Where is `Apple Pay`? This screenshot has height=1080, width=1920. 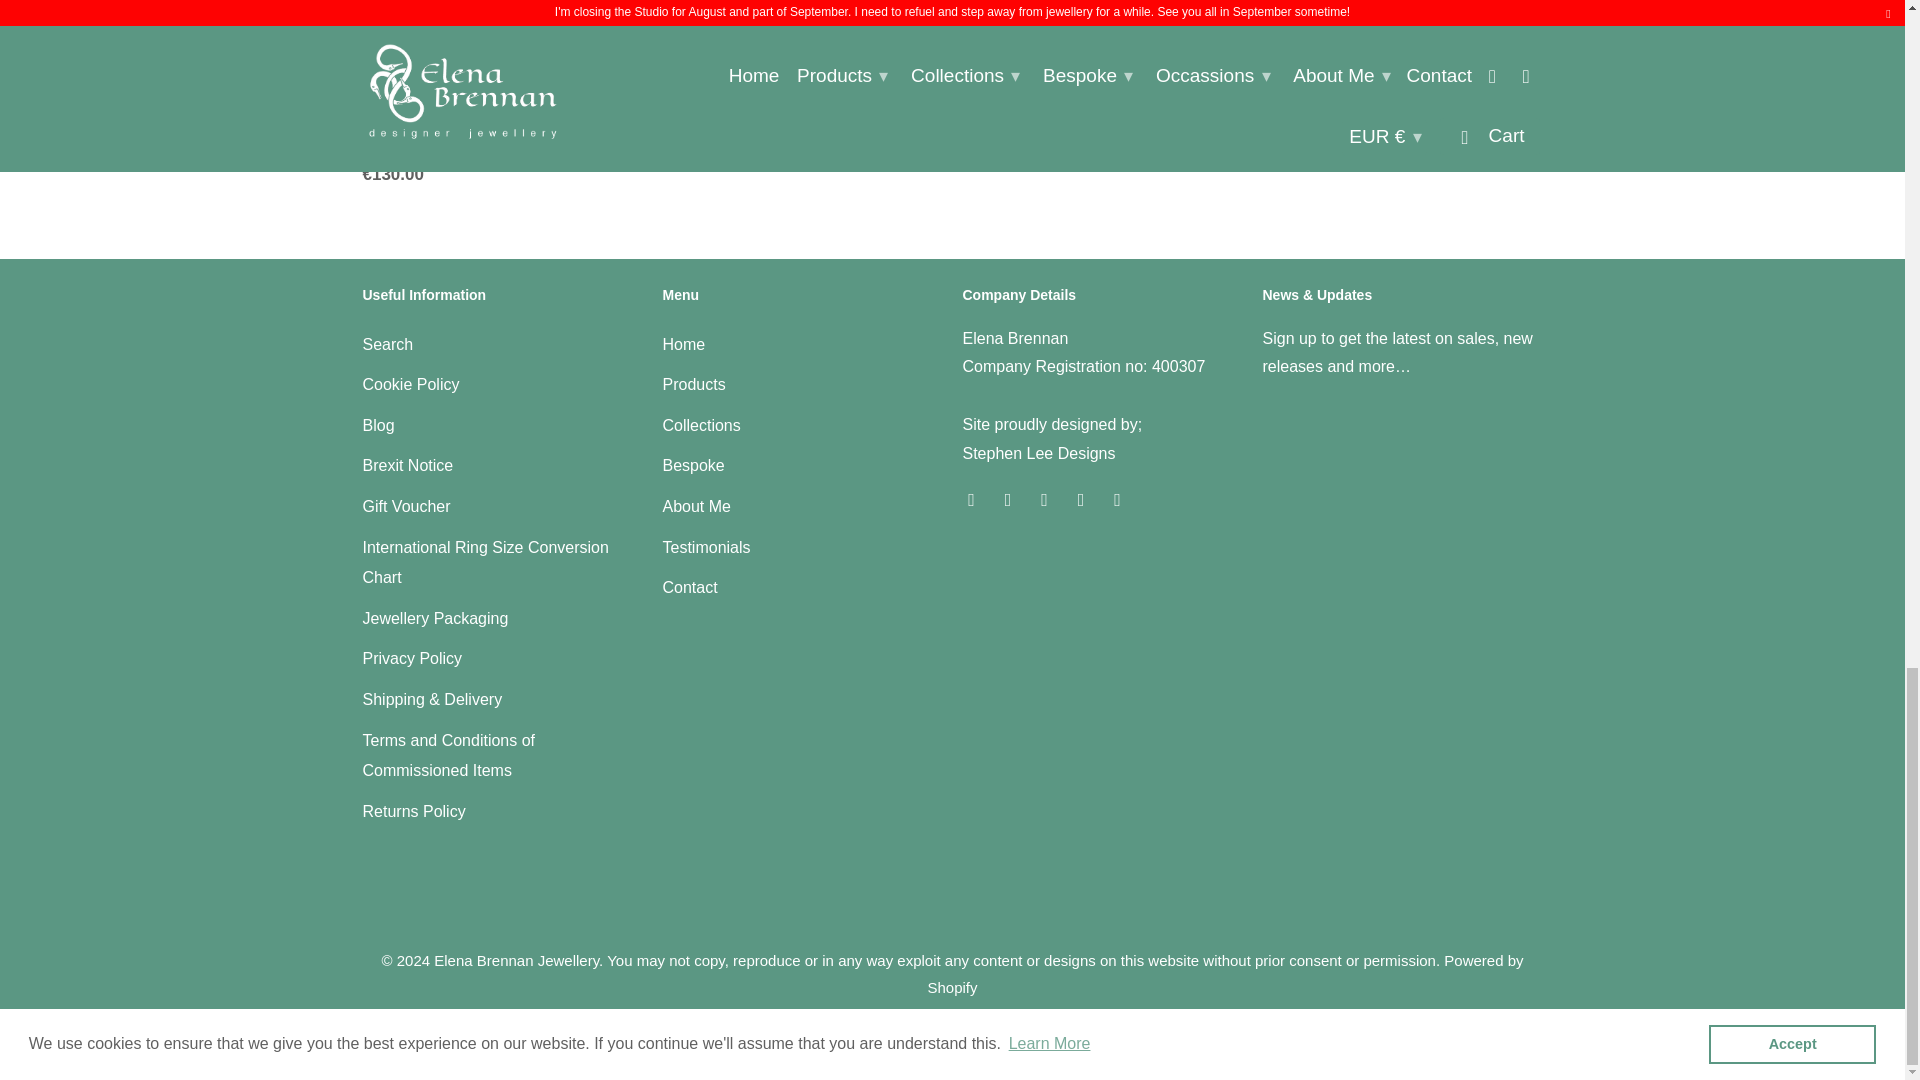
Apple Pay is located at coordinates (784, 1031).